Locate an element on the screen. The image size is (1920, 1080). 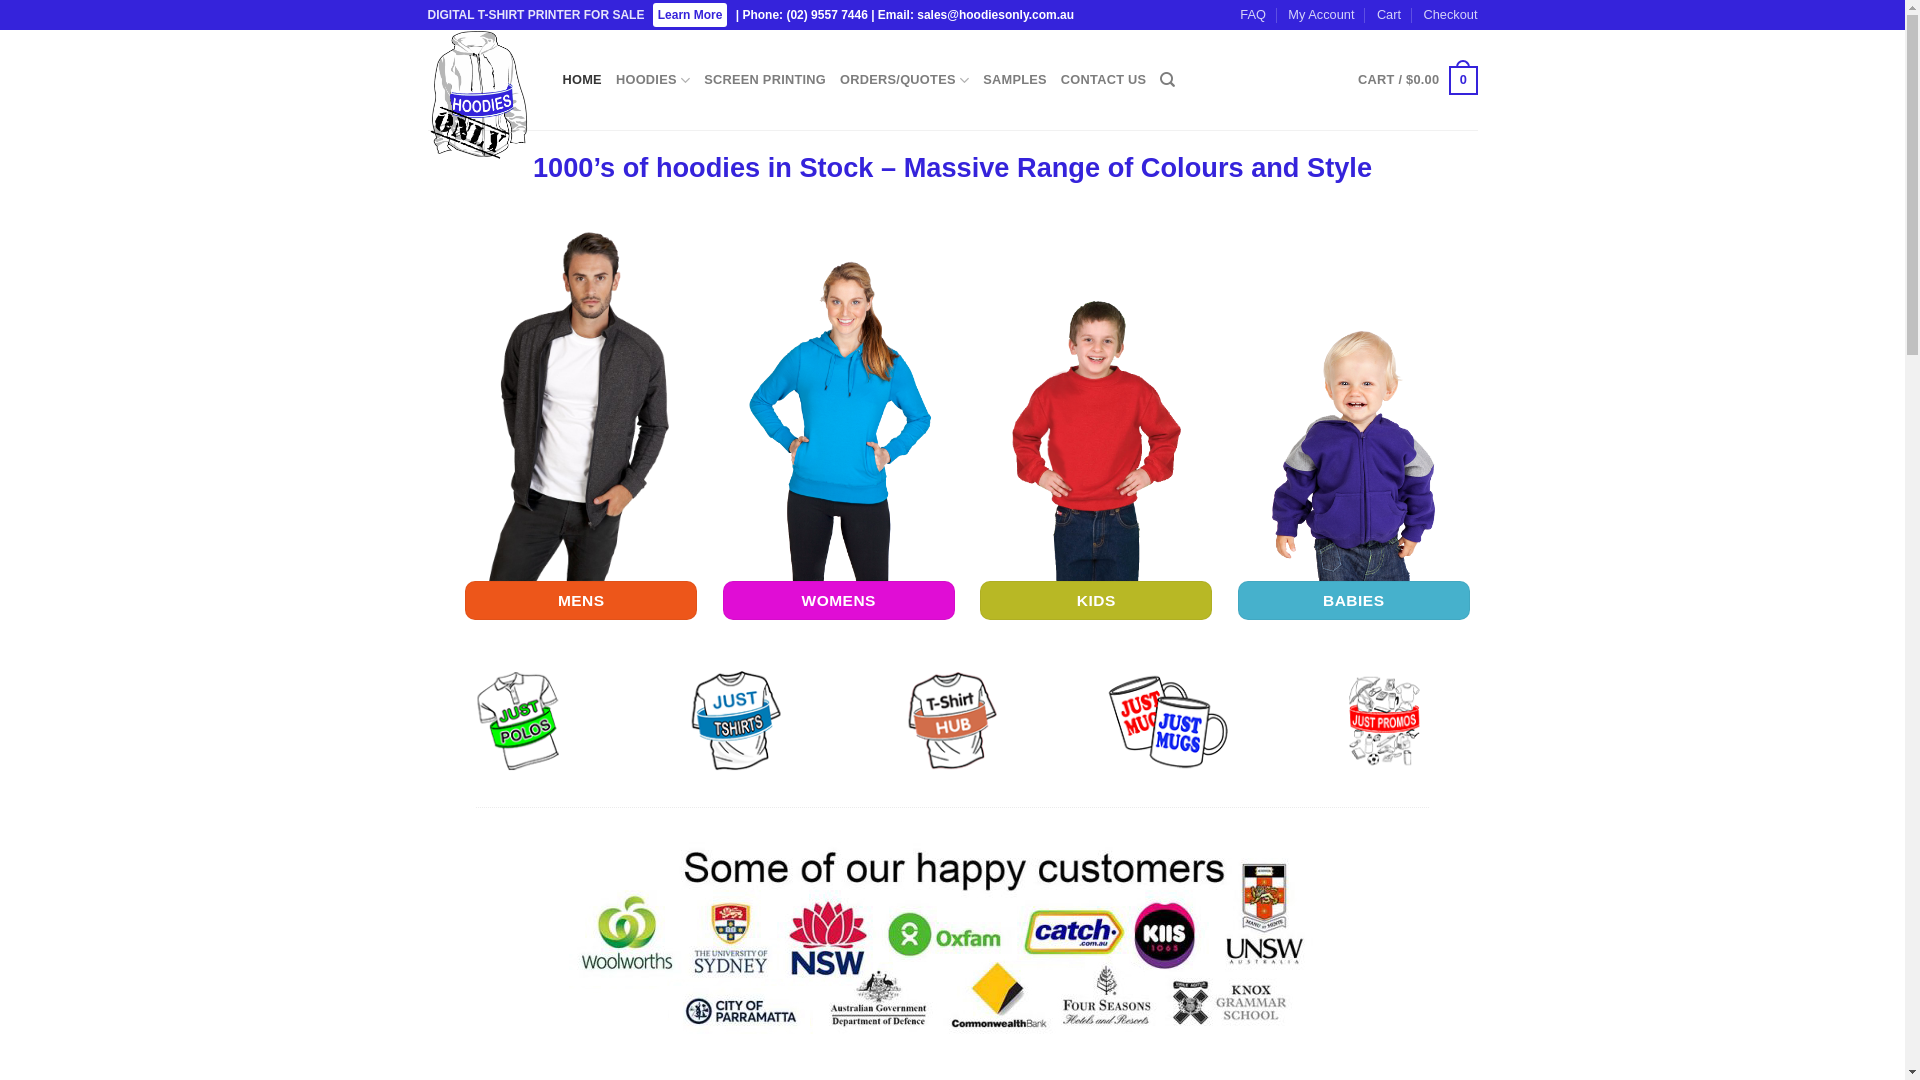
hub is located at coordinates (952, 721).